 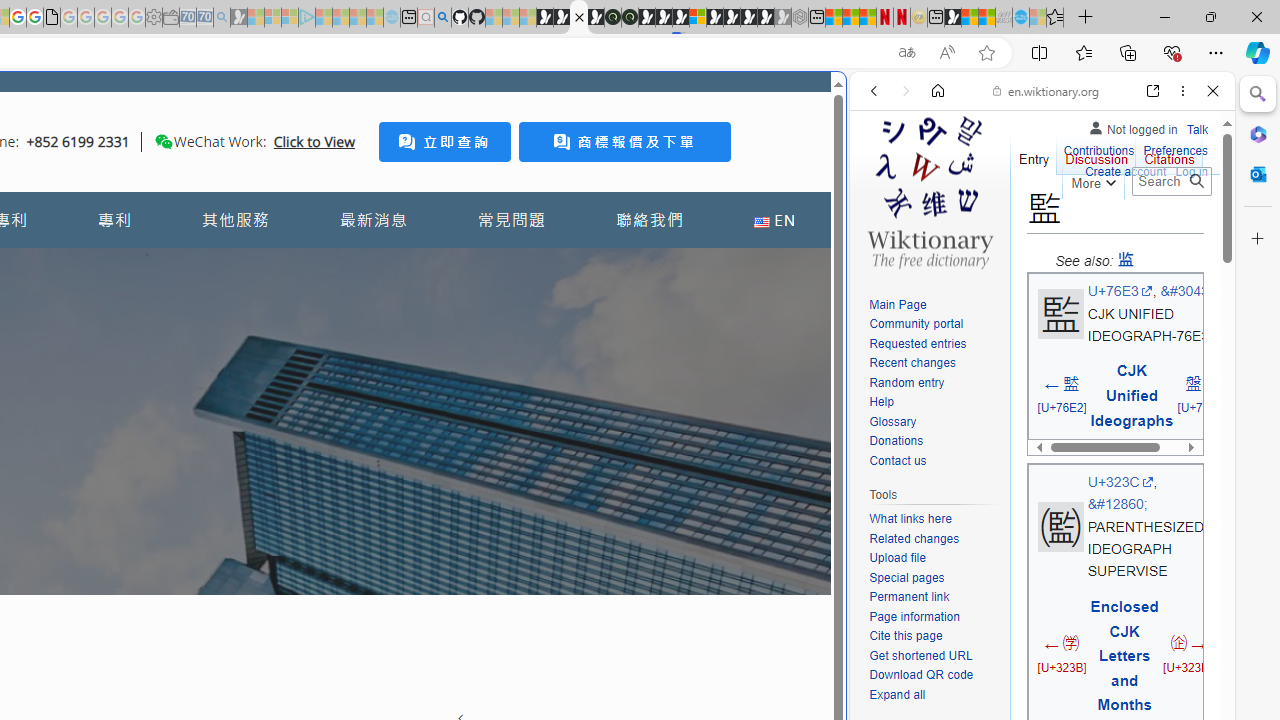 What do you see at coordinates (916, 324) in the screenshot?
I see `Community portal` at bounding box center [916, 324].